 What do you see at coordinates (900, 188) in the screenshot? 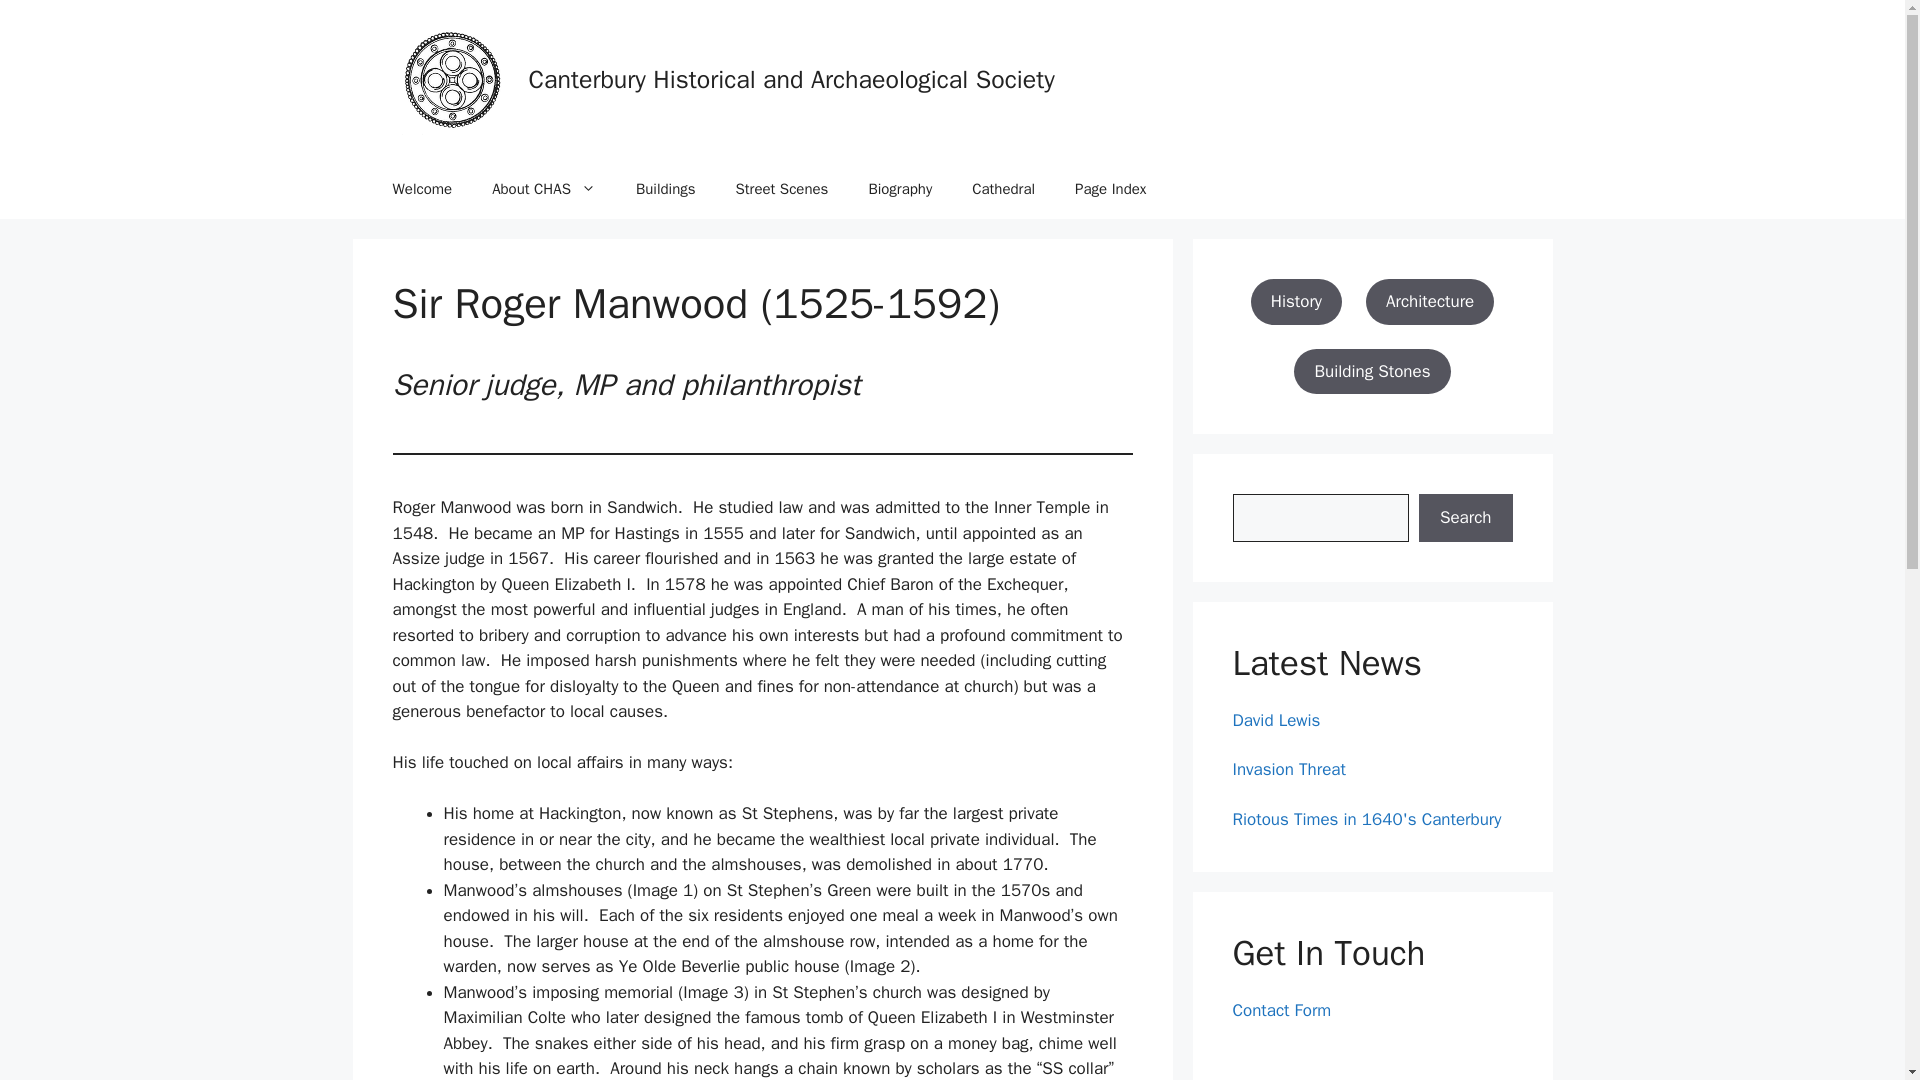
I see `Biography` at bounding box center [900, 188].